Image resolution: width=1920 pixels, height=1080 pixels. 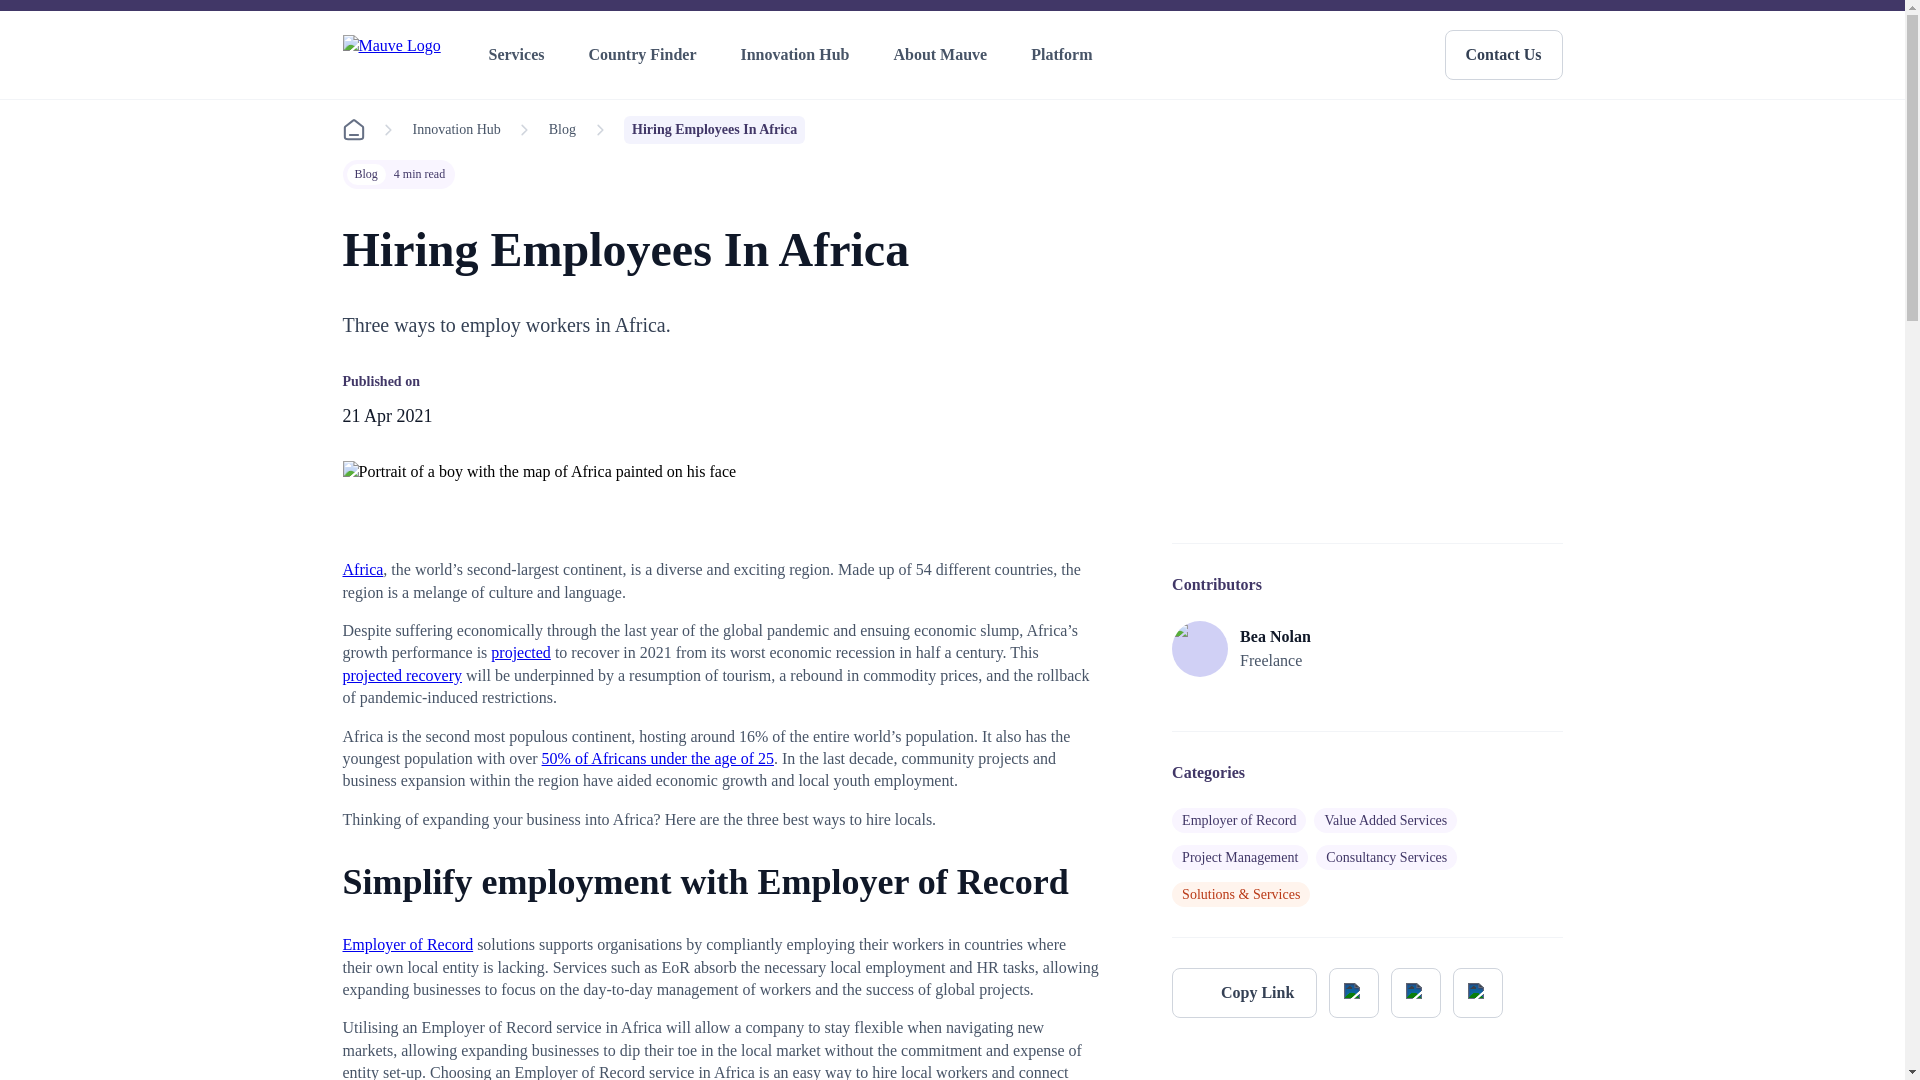 What do you see at coordinates (646, 55) in the screenshot?
I see `Country Finder` at bounding box center [646, 55].